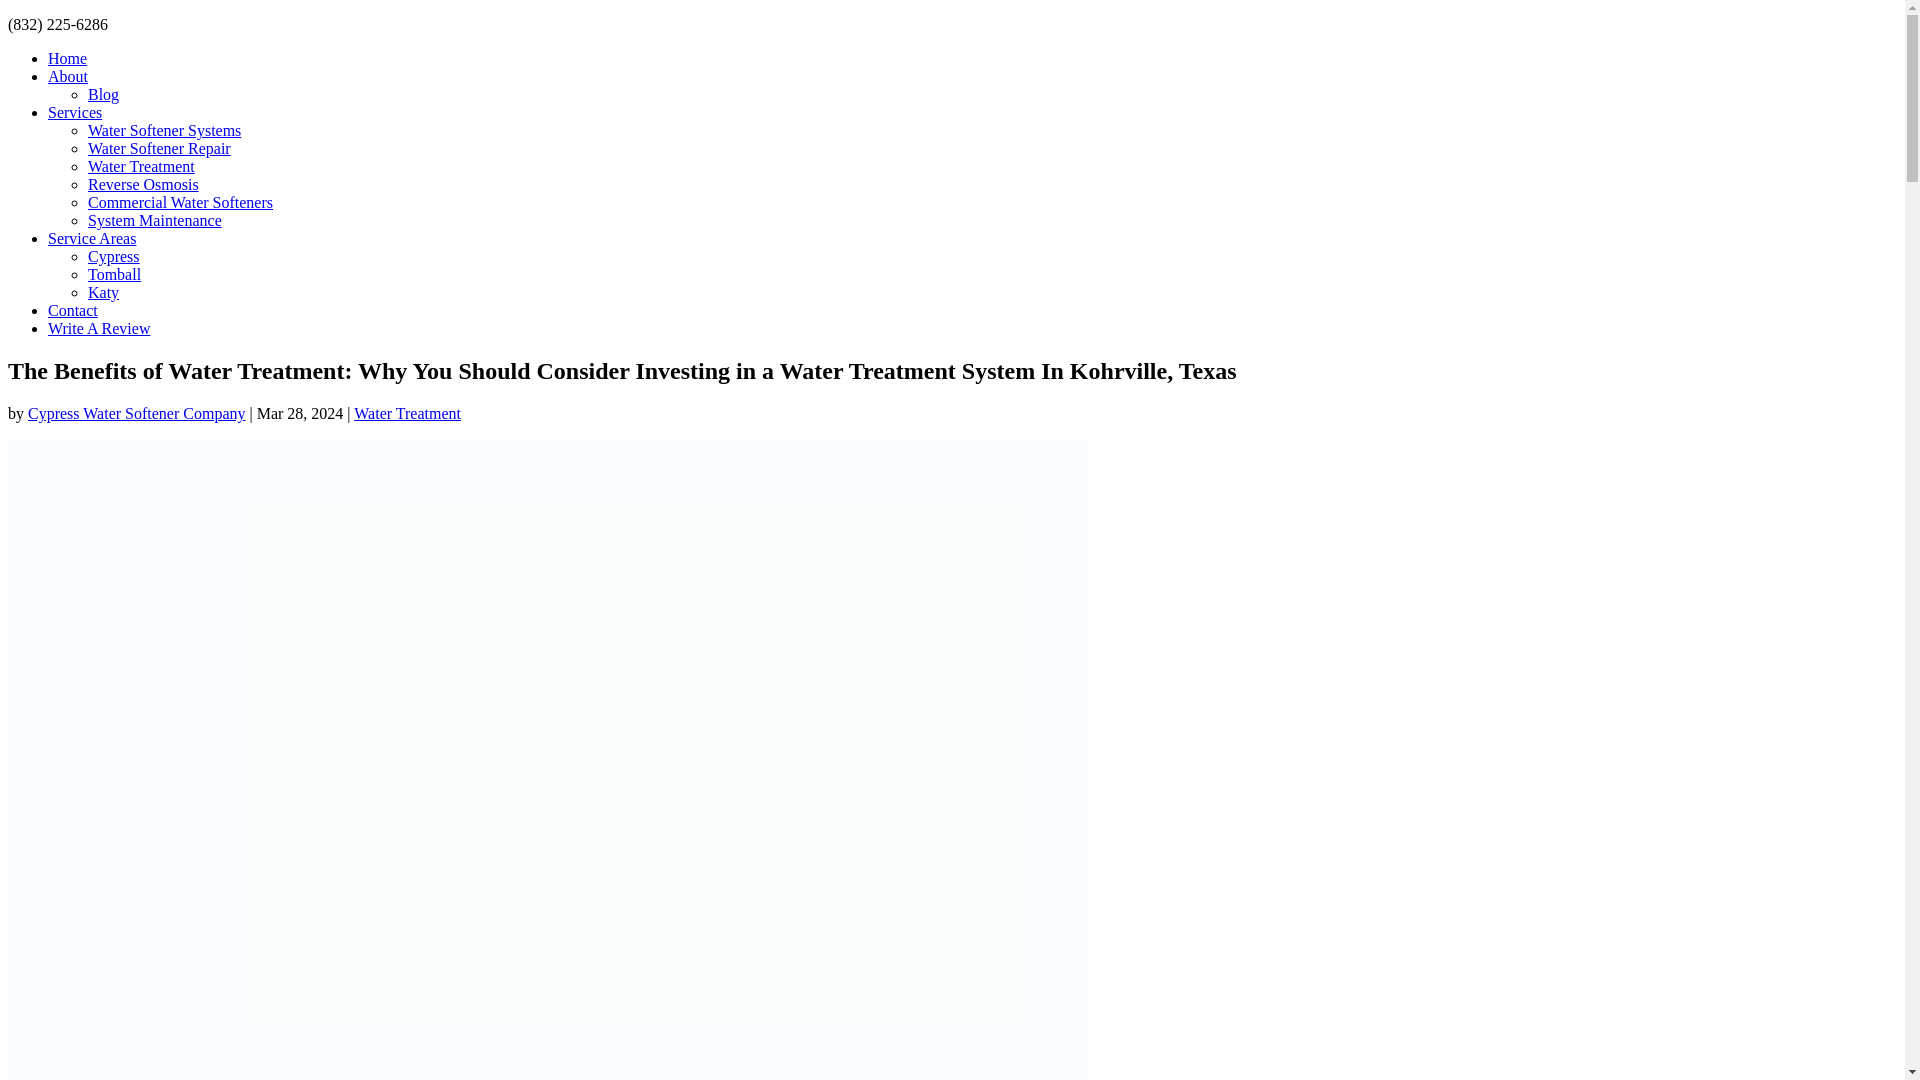  What do you see at coordinates (114, 274) in the screenshot?
I see `Tomball` at bounding box center [114, 274].